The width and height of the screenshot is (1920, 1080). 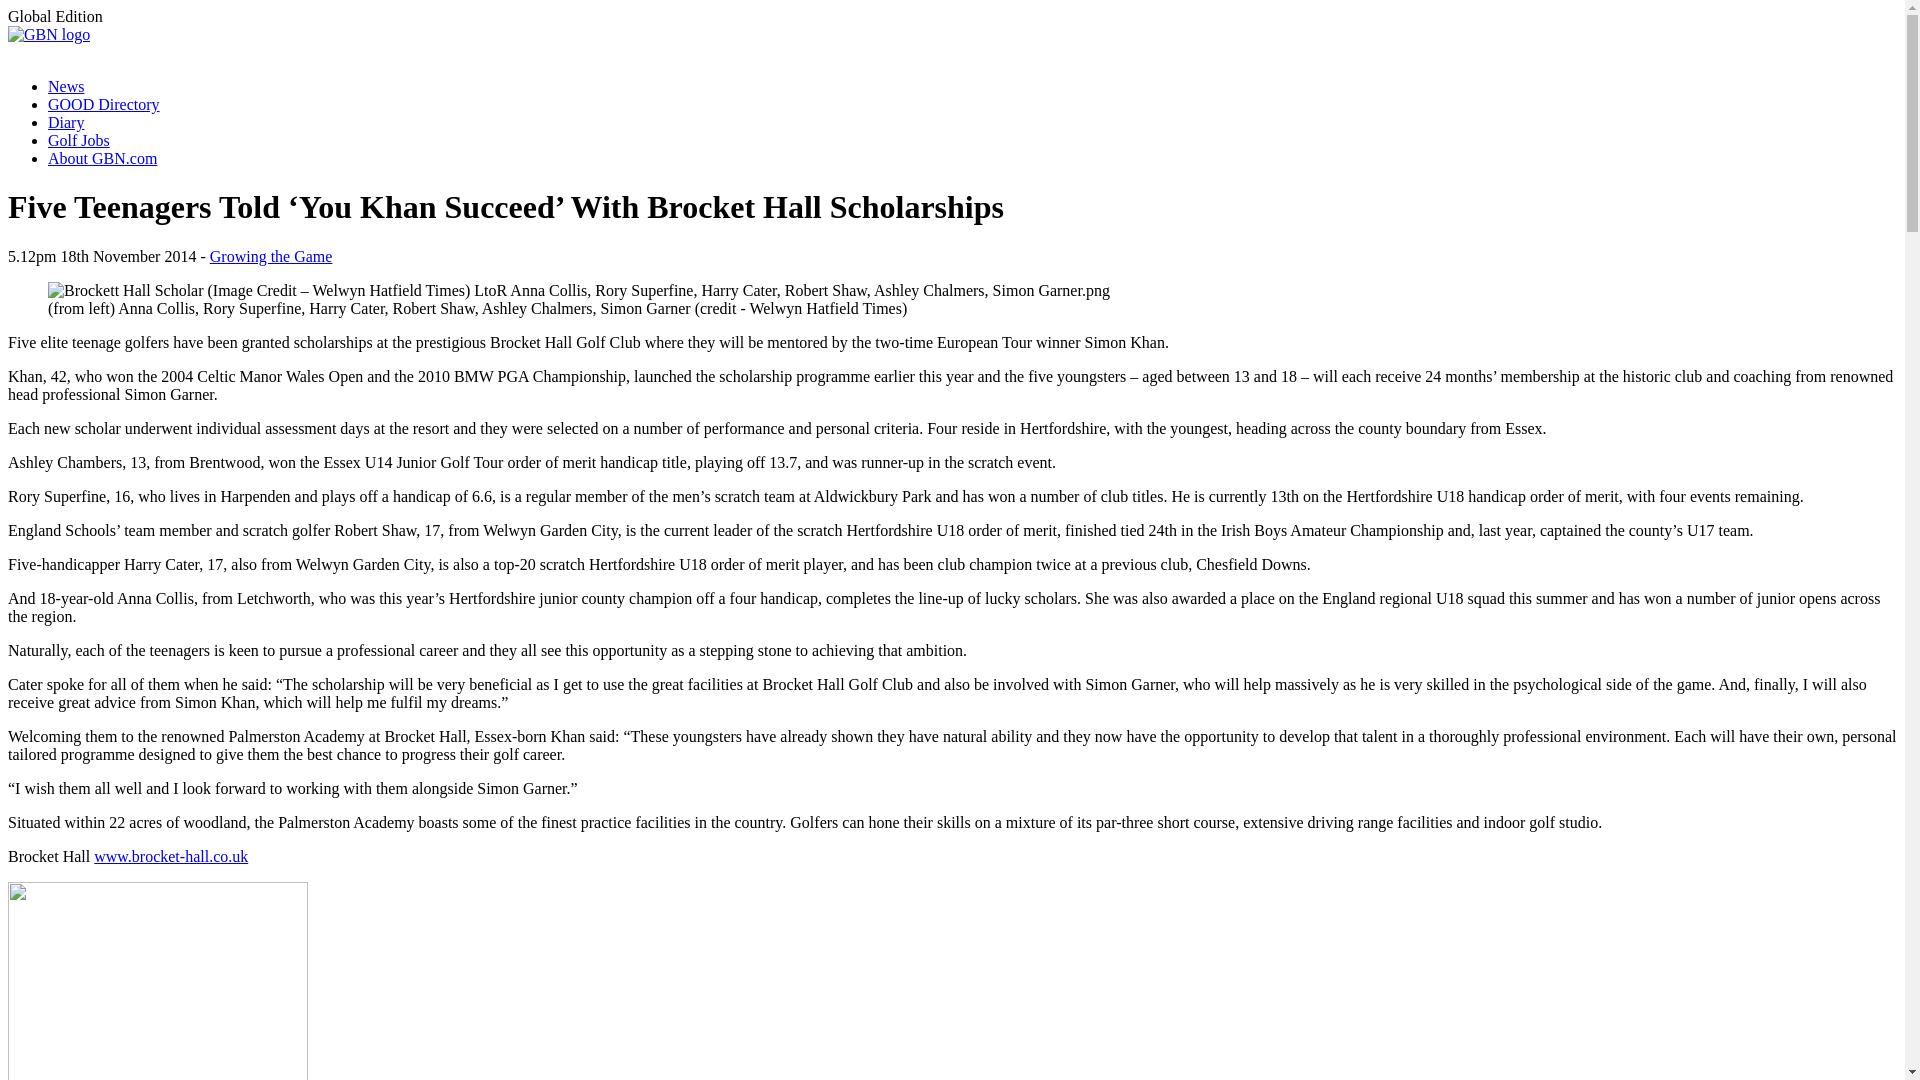 What do you see at coordinates (270, 256) in the screenshot?
I see `Growing the Game` at bounding box center [270, 256].